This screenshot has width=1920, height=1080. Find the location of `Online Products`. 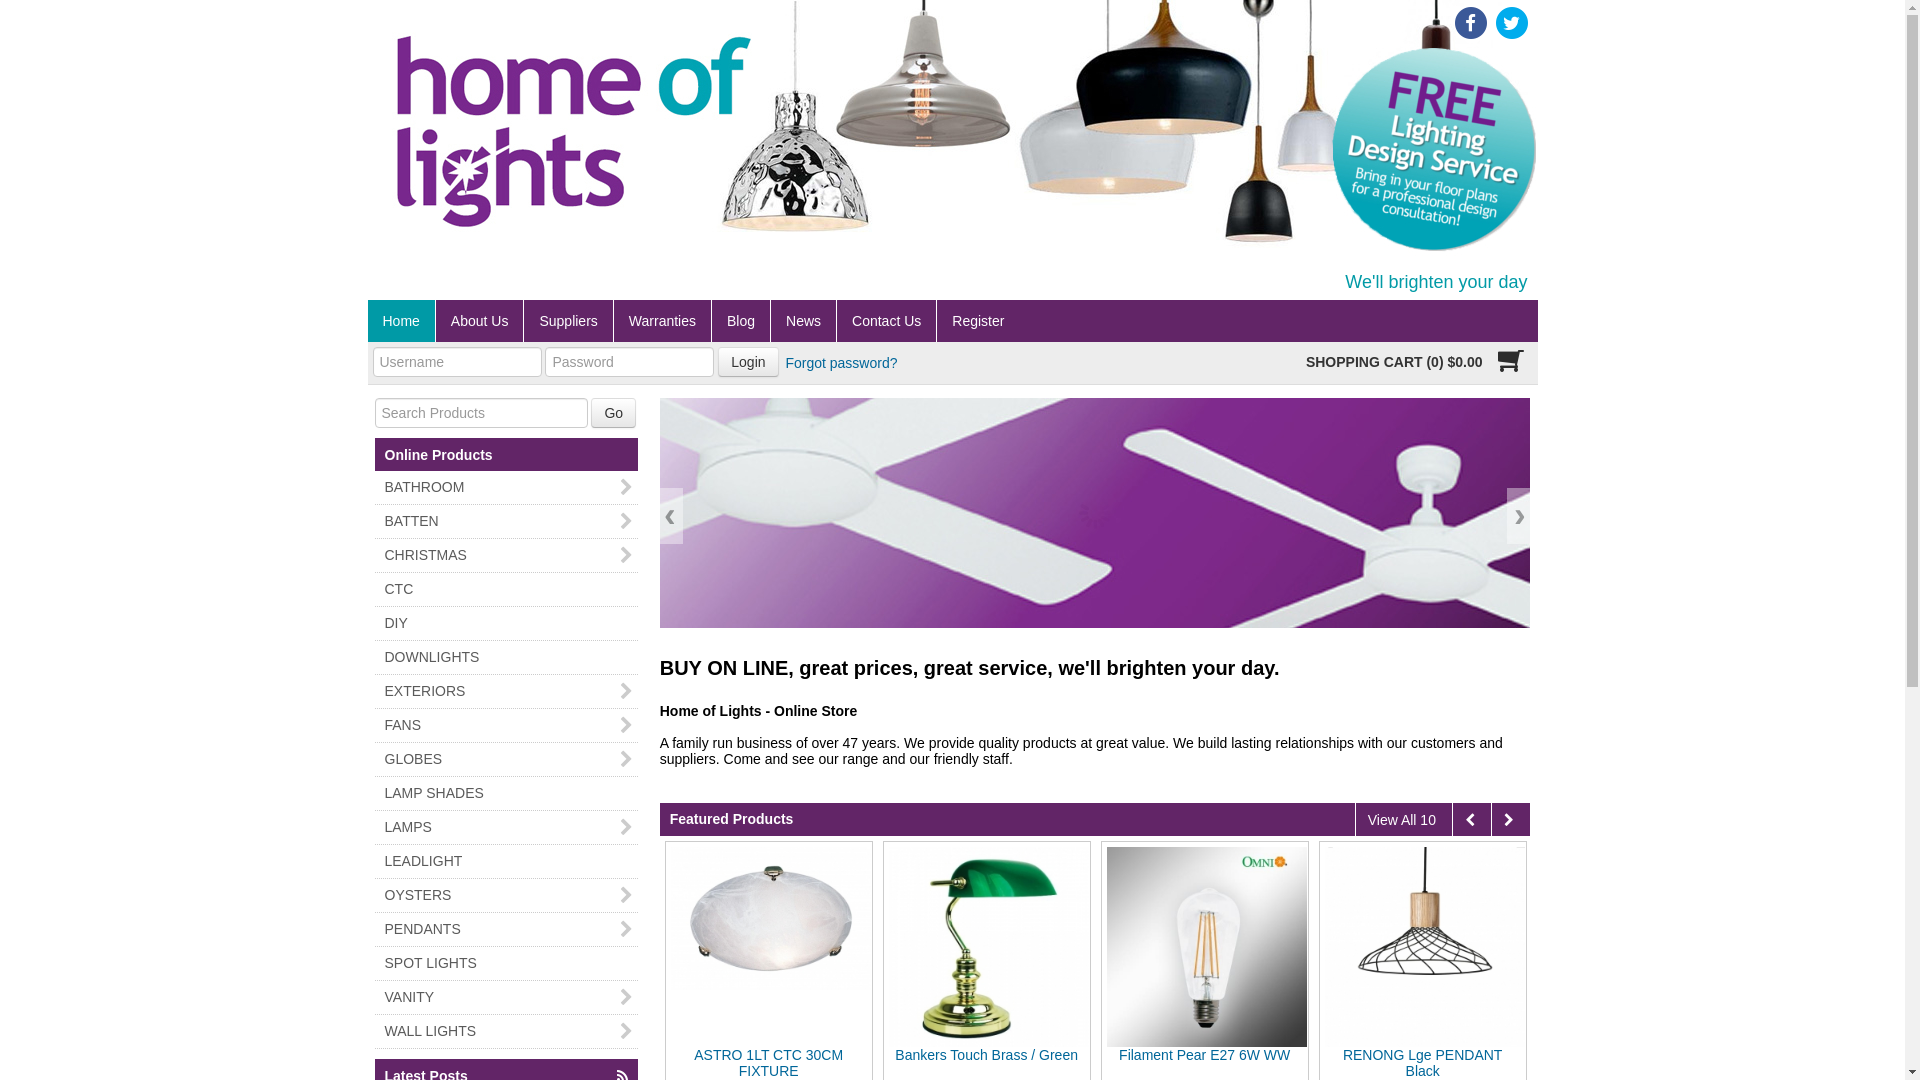

Online Products is located at coordinates (438, 450).